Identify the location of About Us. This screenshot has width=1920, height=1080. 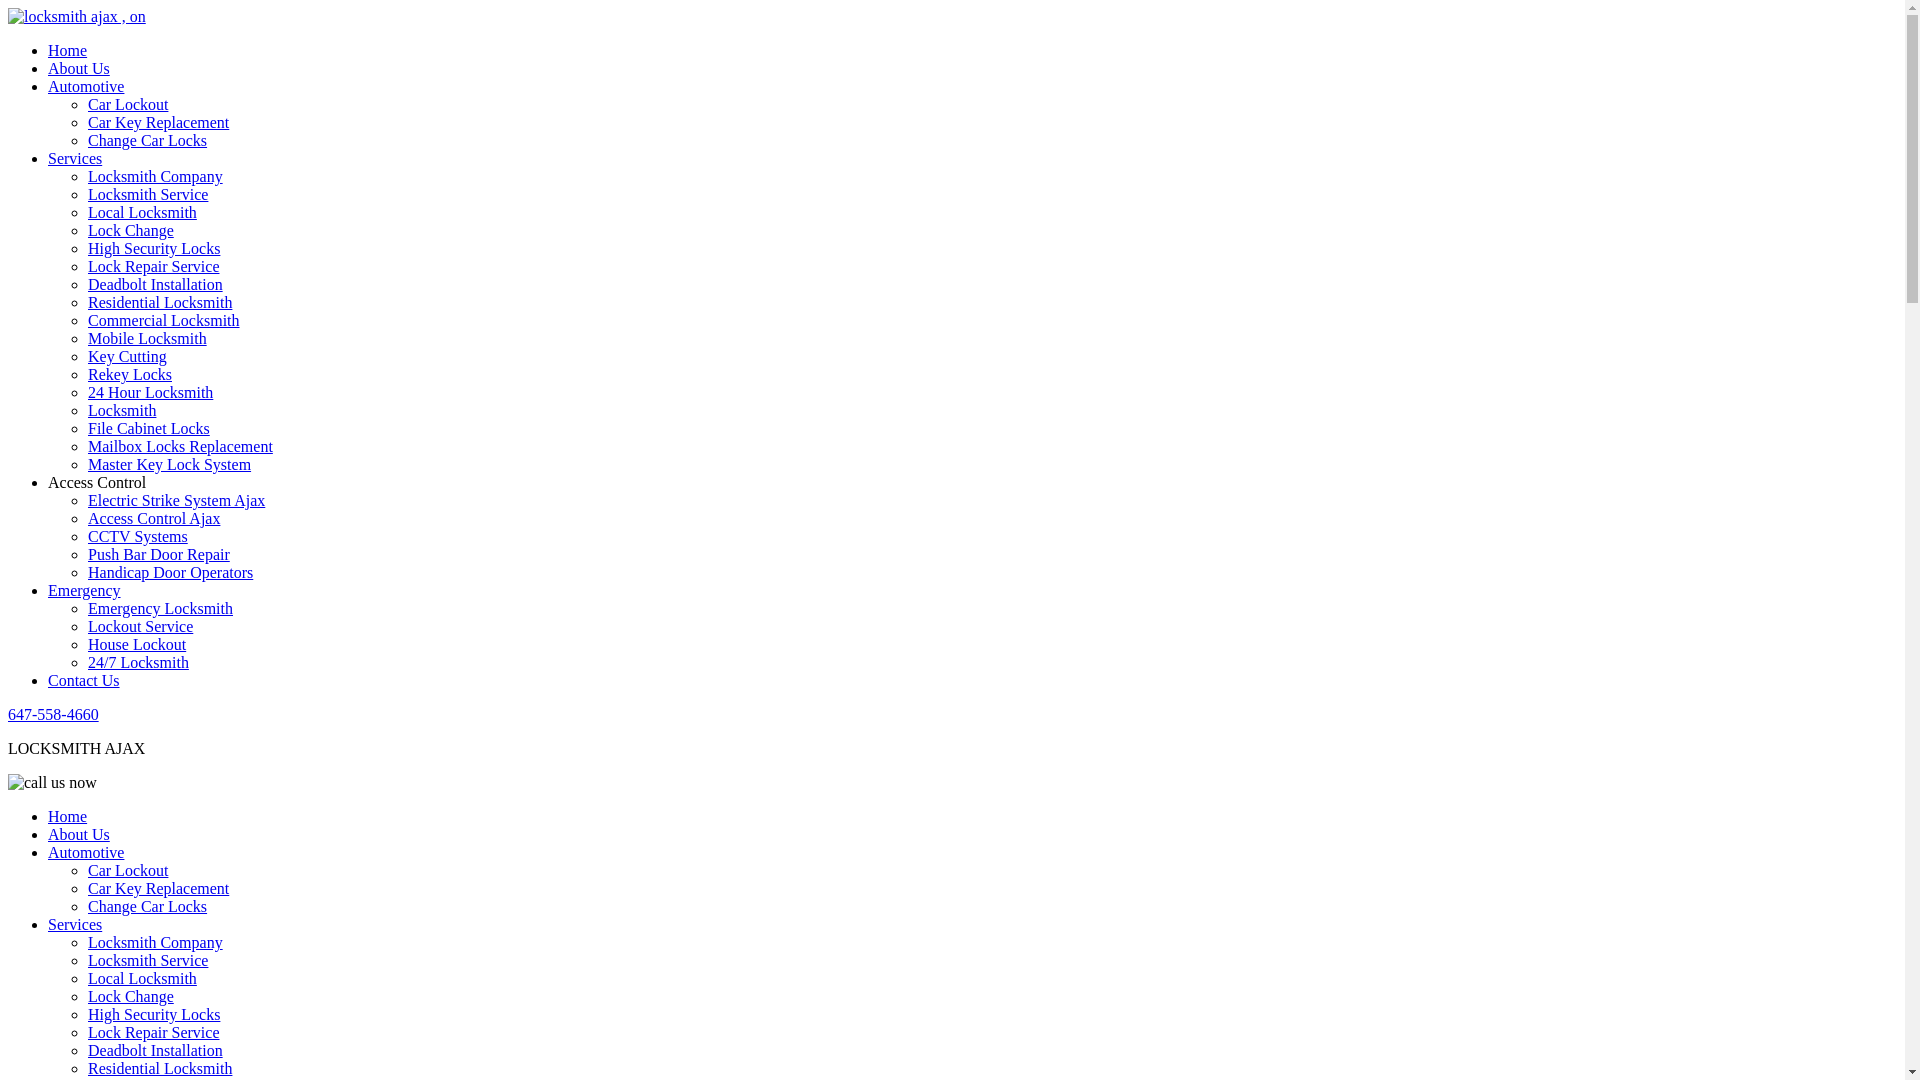
(79, 834).